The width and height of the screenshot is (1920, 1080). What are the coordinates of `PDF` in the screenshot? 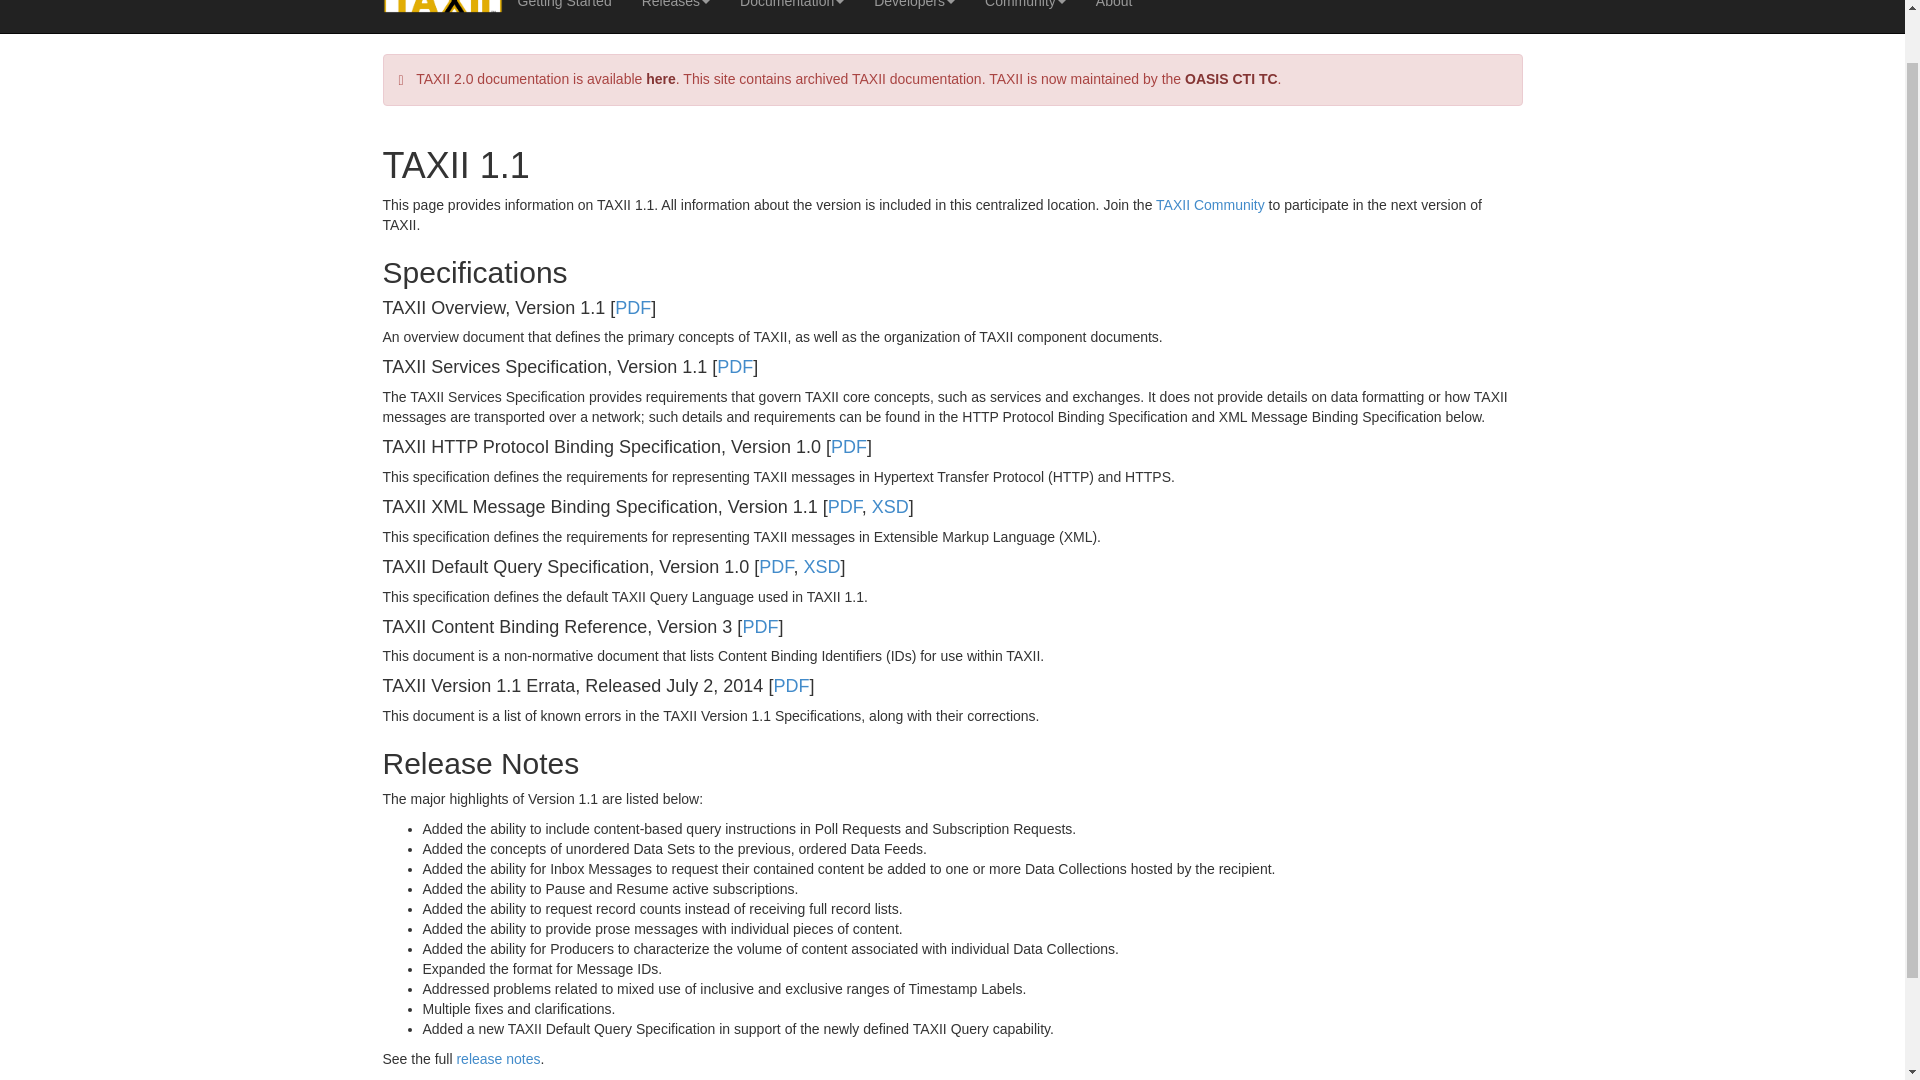 It's located at (844, 506).